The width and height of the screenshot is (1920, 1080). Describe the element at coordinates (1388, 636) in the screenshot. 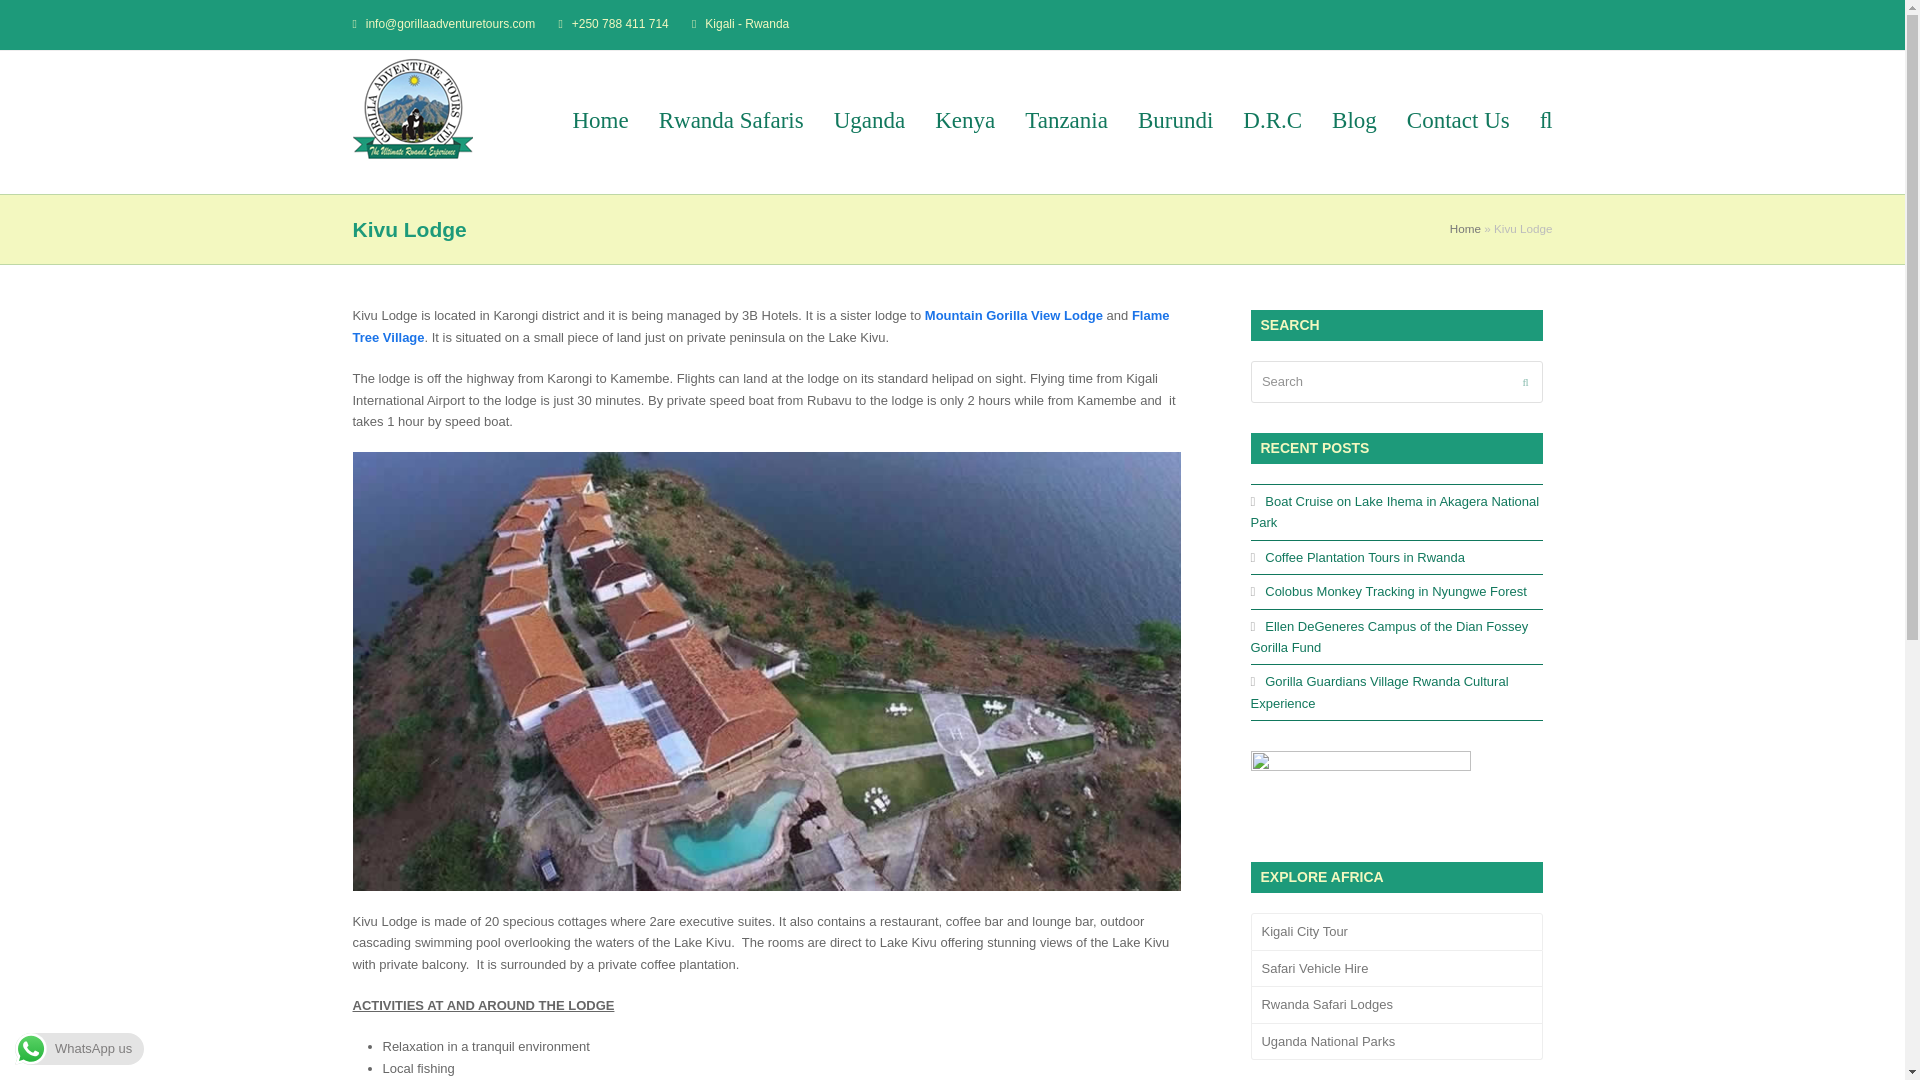

I see `Ellen DeGeneres Campus of the Dian Fossey Gorilla Fund` at that location.